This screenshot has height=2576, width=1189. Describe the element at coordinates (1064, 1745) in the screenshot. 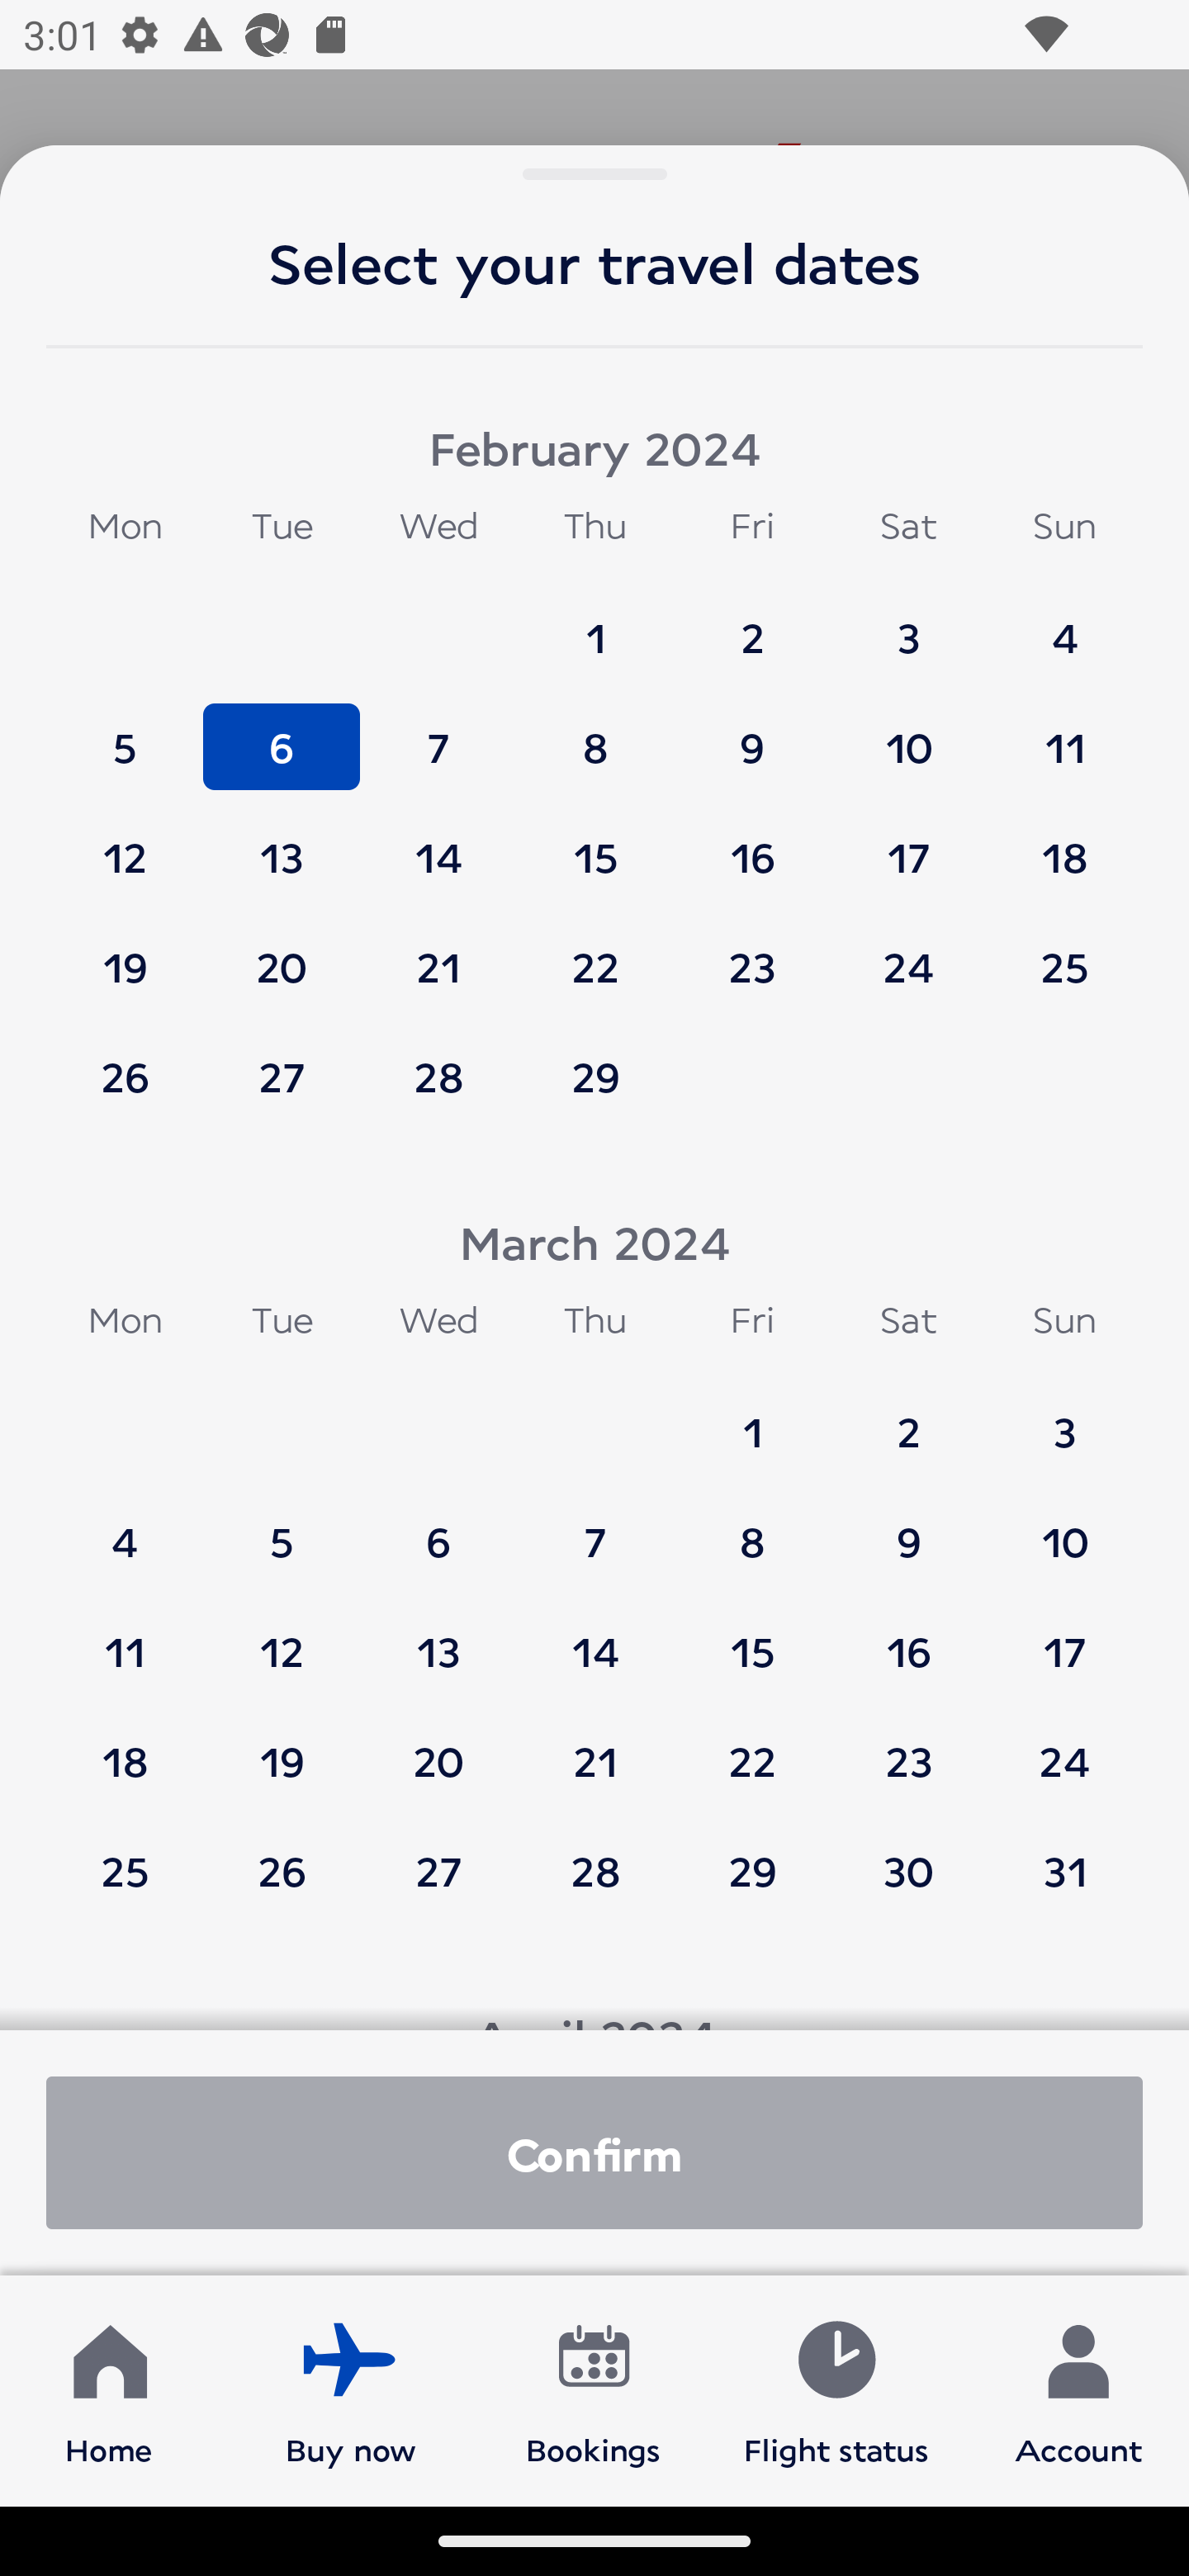

I see `24` at that location.